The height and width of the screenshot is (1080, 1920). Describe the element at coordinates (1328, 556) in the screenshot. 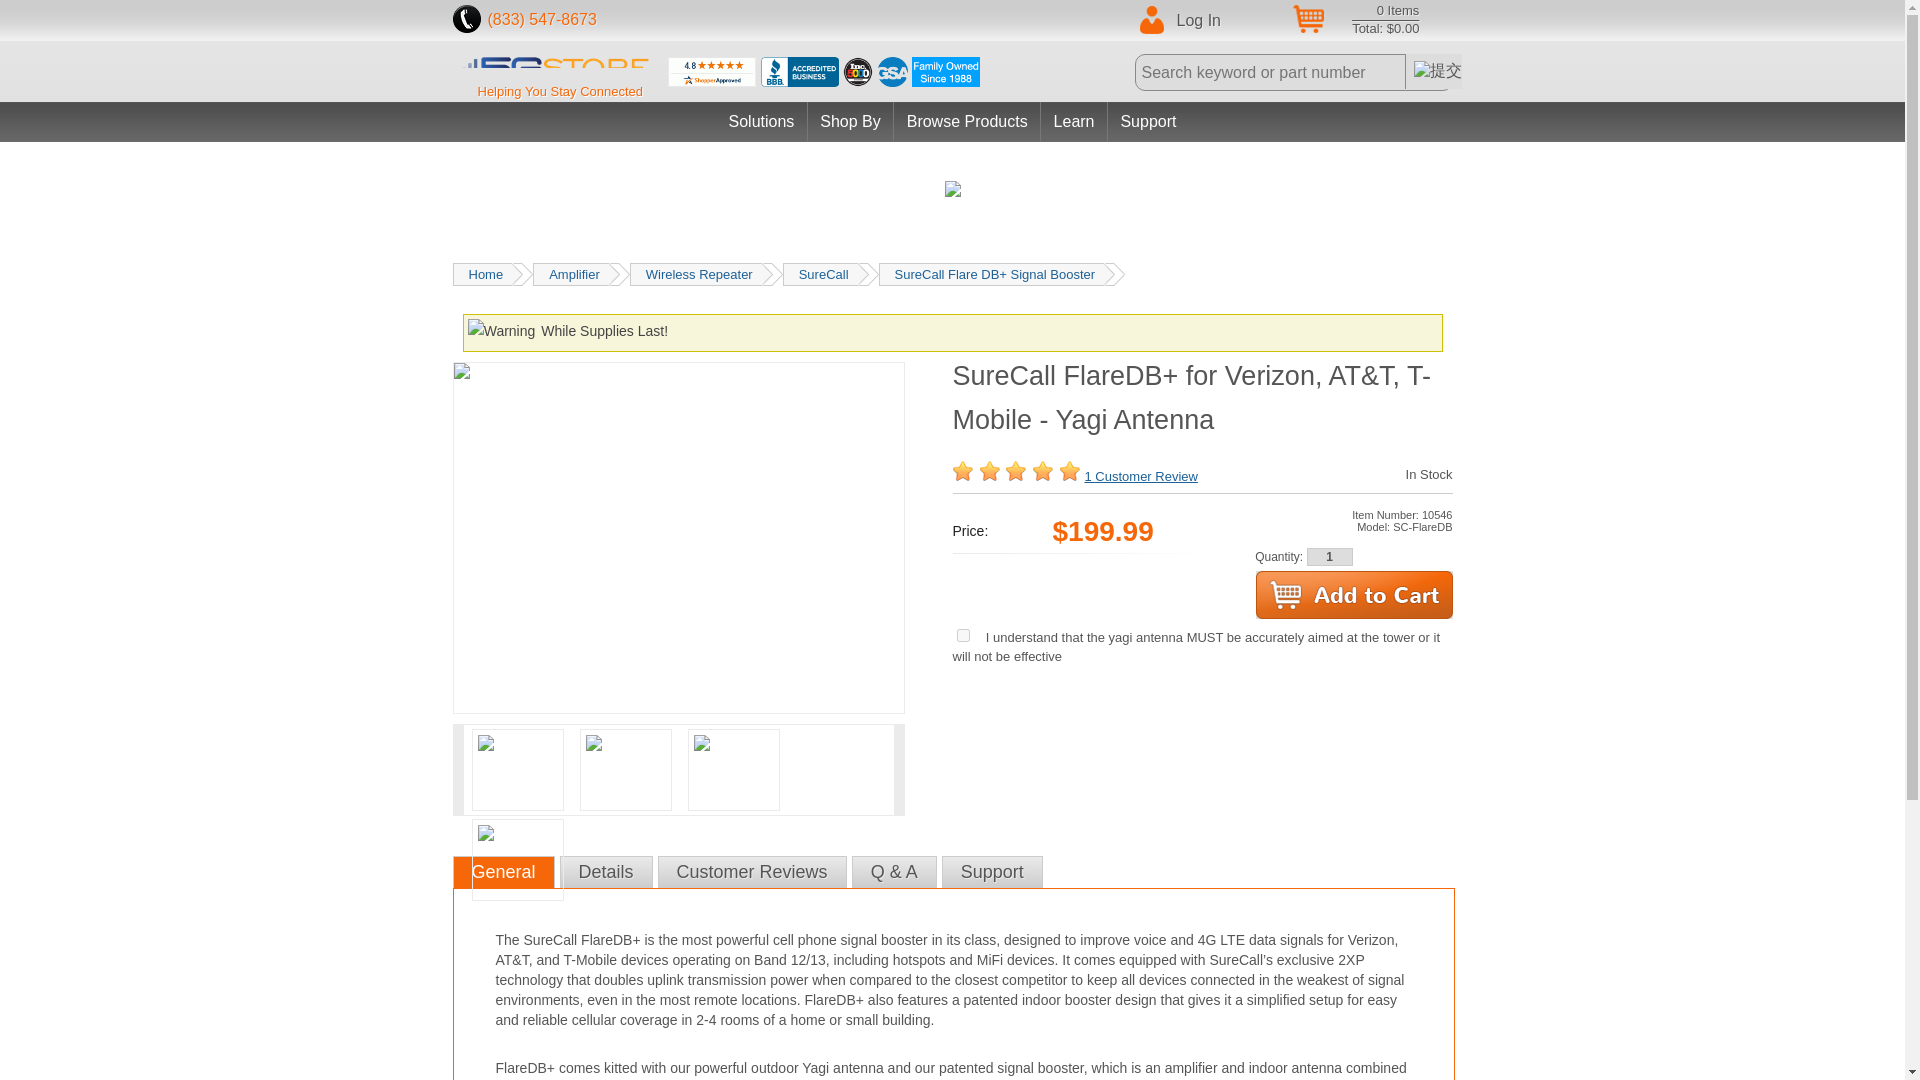

I see `1` at that location.